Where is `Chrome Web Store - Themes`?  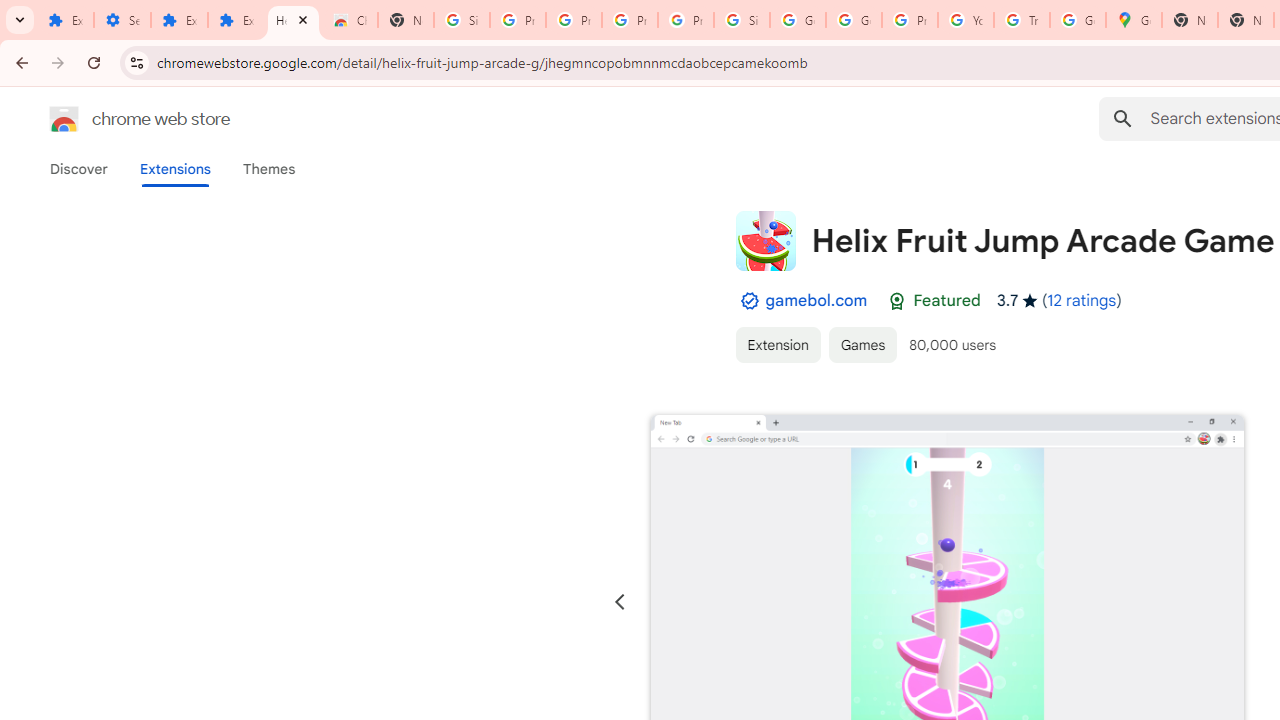 Chrome Web Store - Themes is located at coordinates (350, 20).